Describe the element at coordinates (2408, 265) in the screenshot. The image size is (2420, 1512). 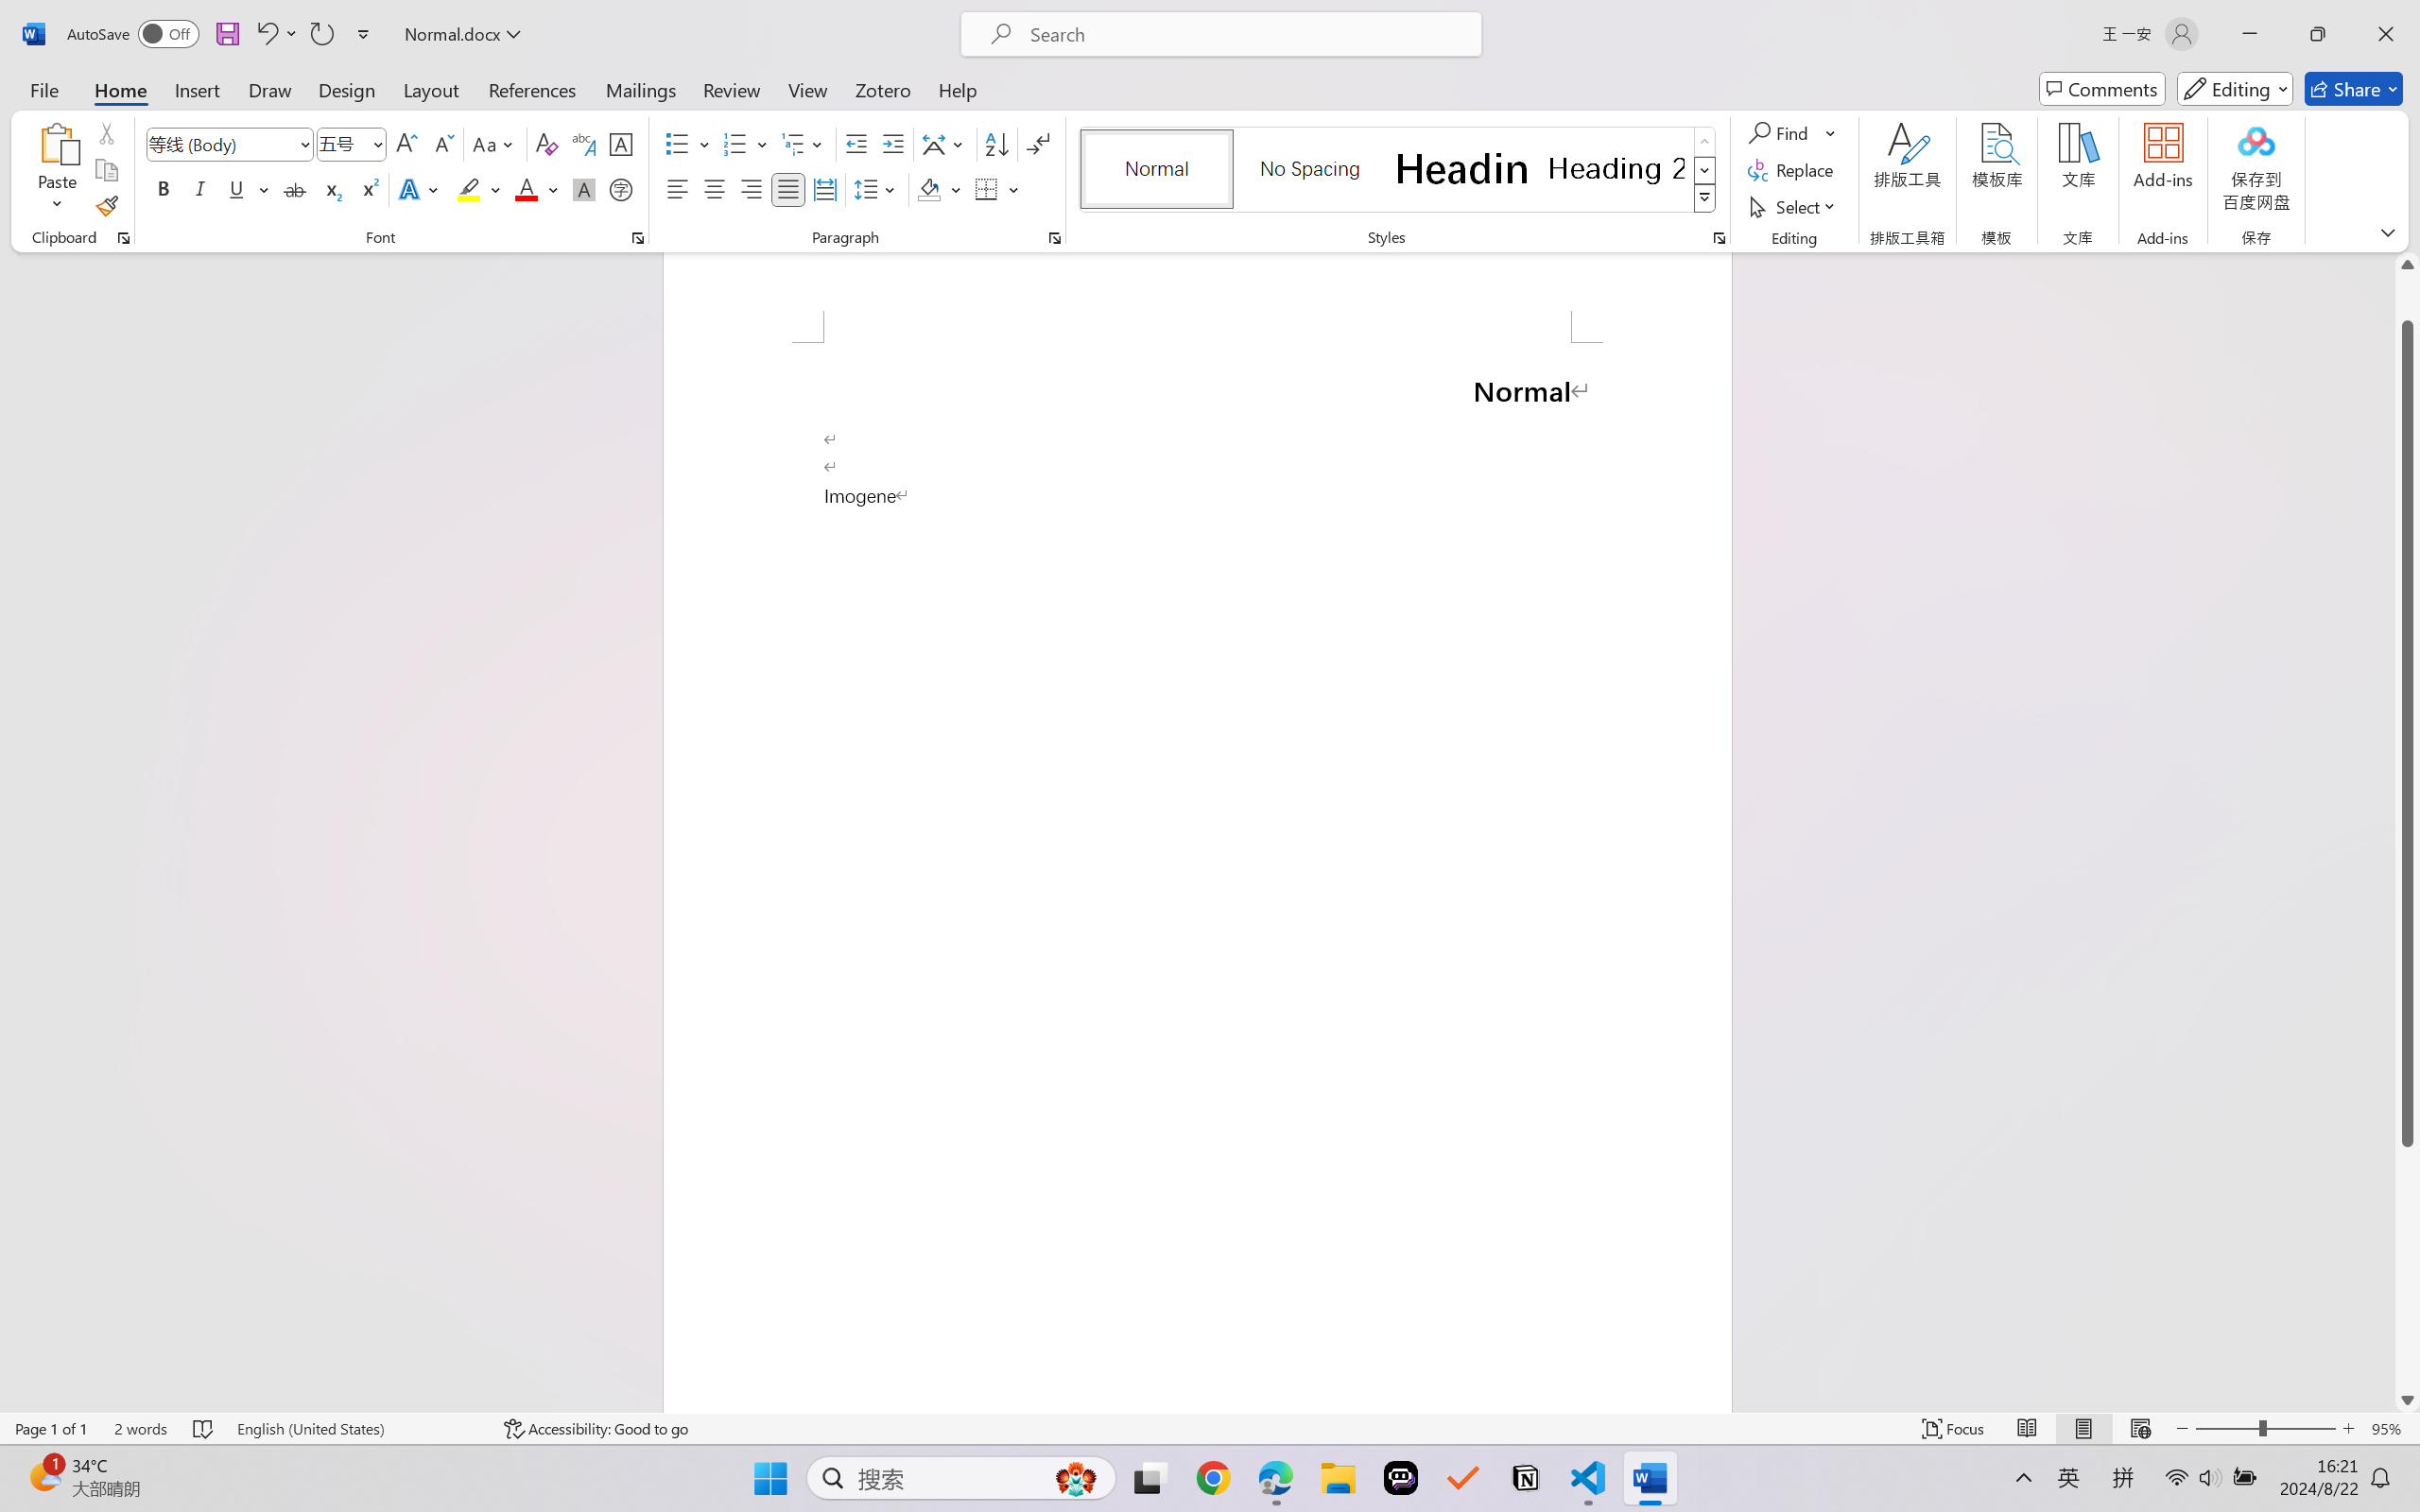
I see `Line up` at that location.